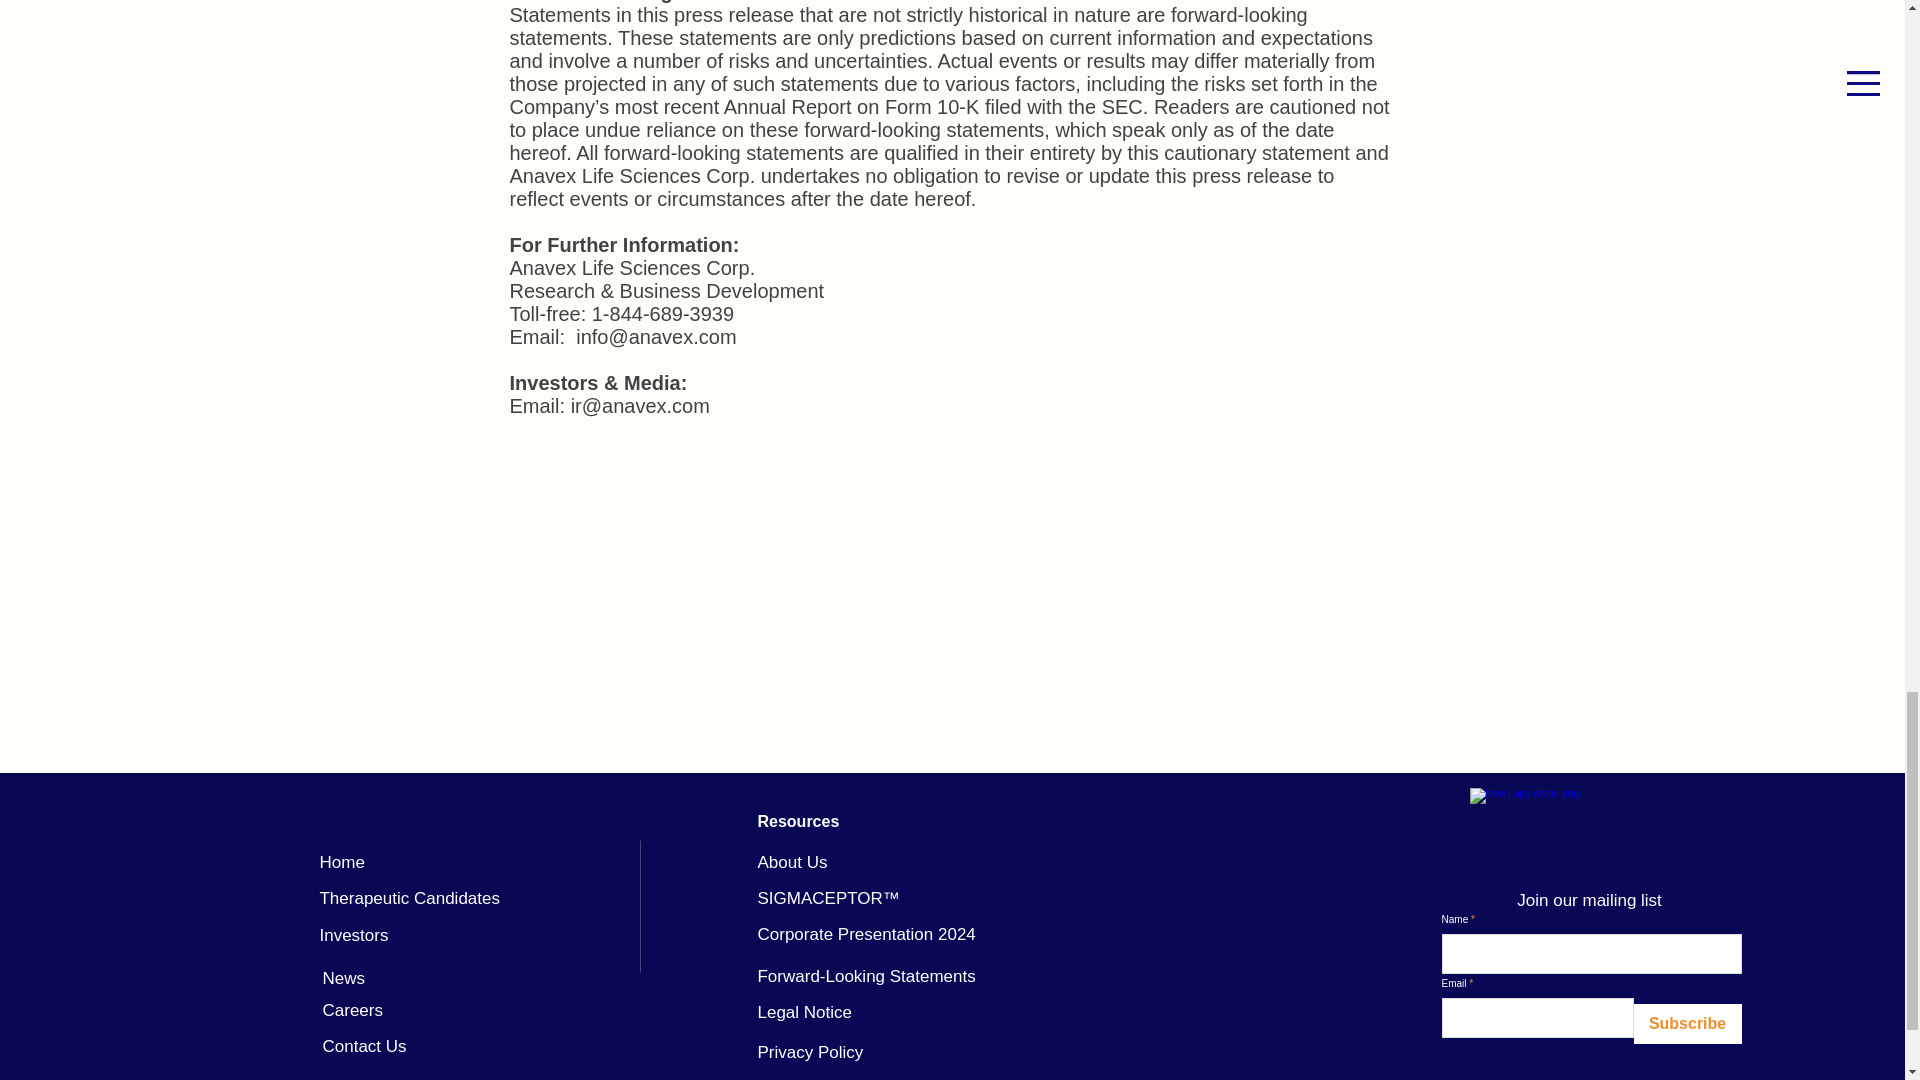  Describe the element at coordinates (1687, 1024) in the screenshot. I see `Subscribe` at that location.